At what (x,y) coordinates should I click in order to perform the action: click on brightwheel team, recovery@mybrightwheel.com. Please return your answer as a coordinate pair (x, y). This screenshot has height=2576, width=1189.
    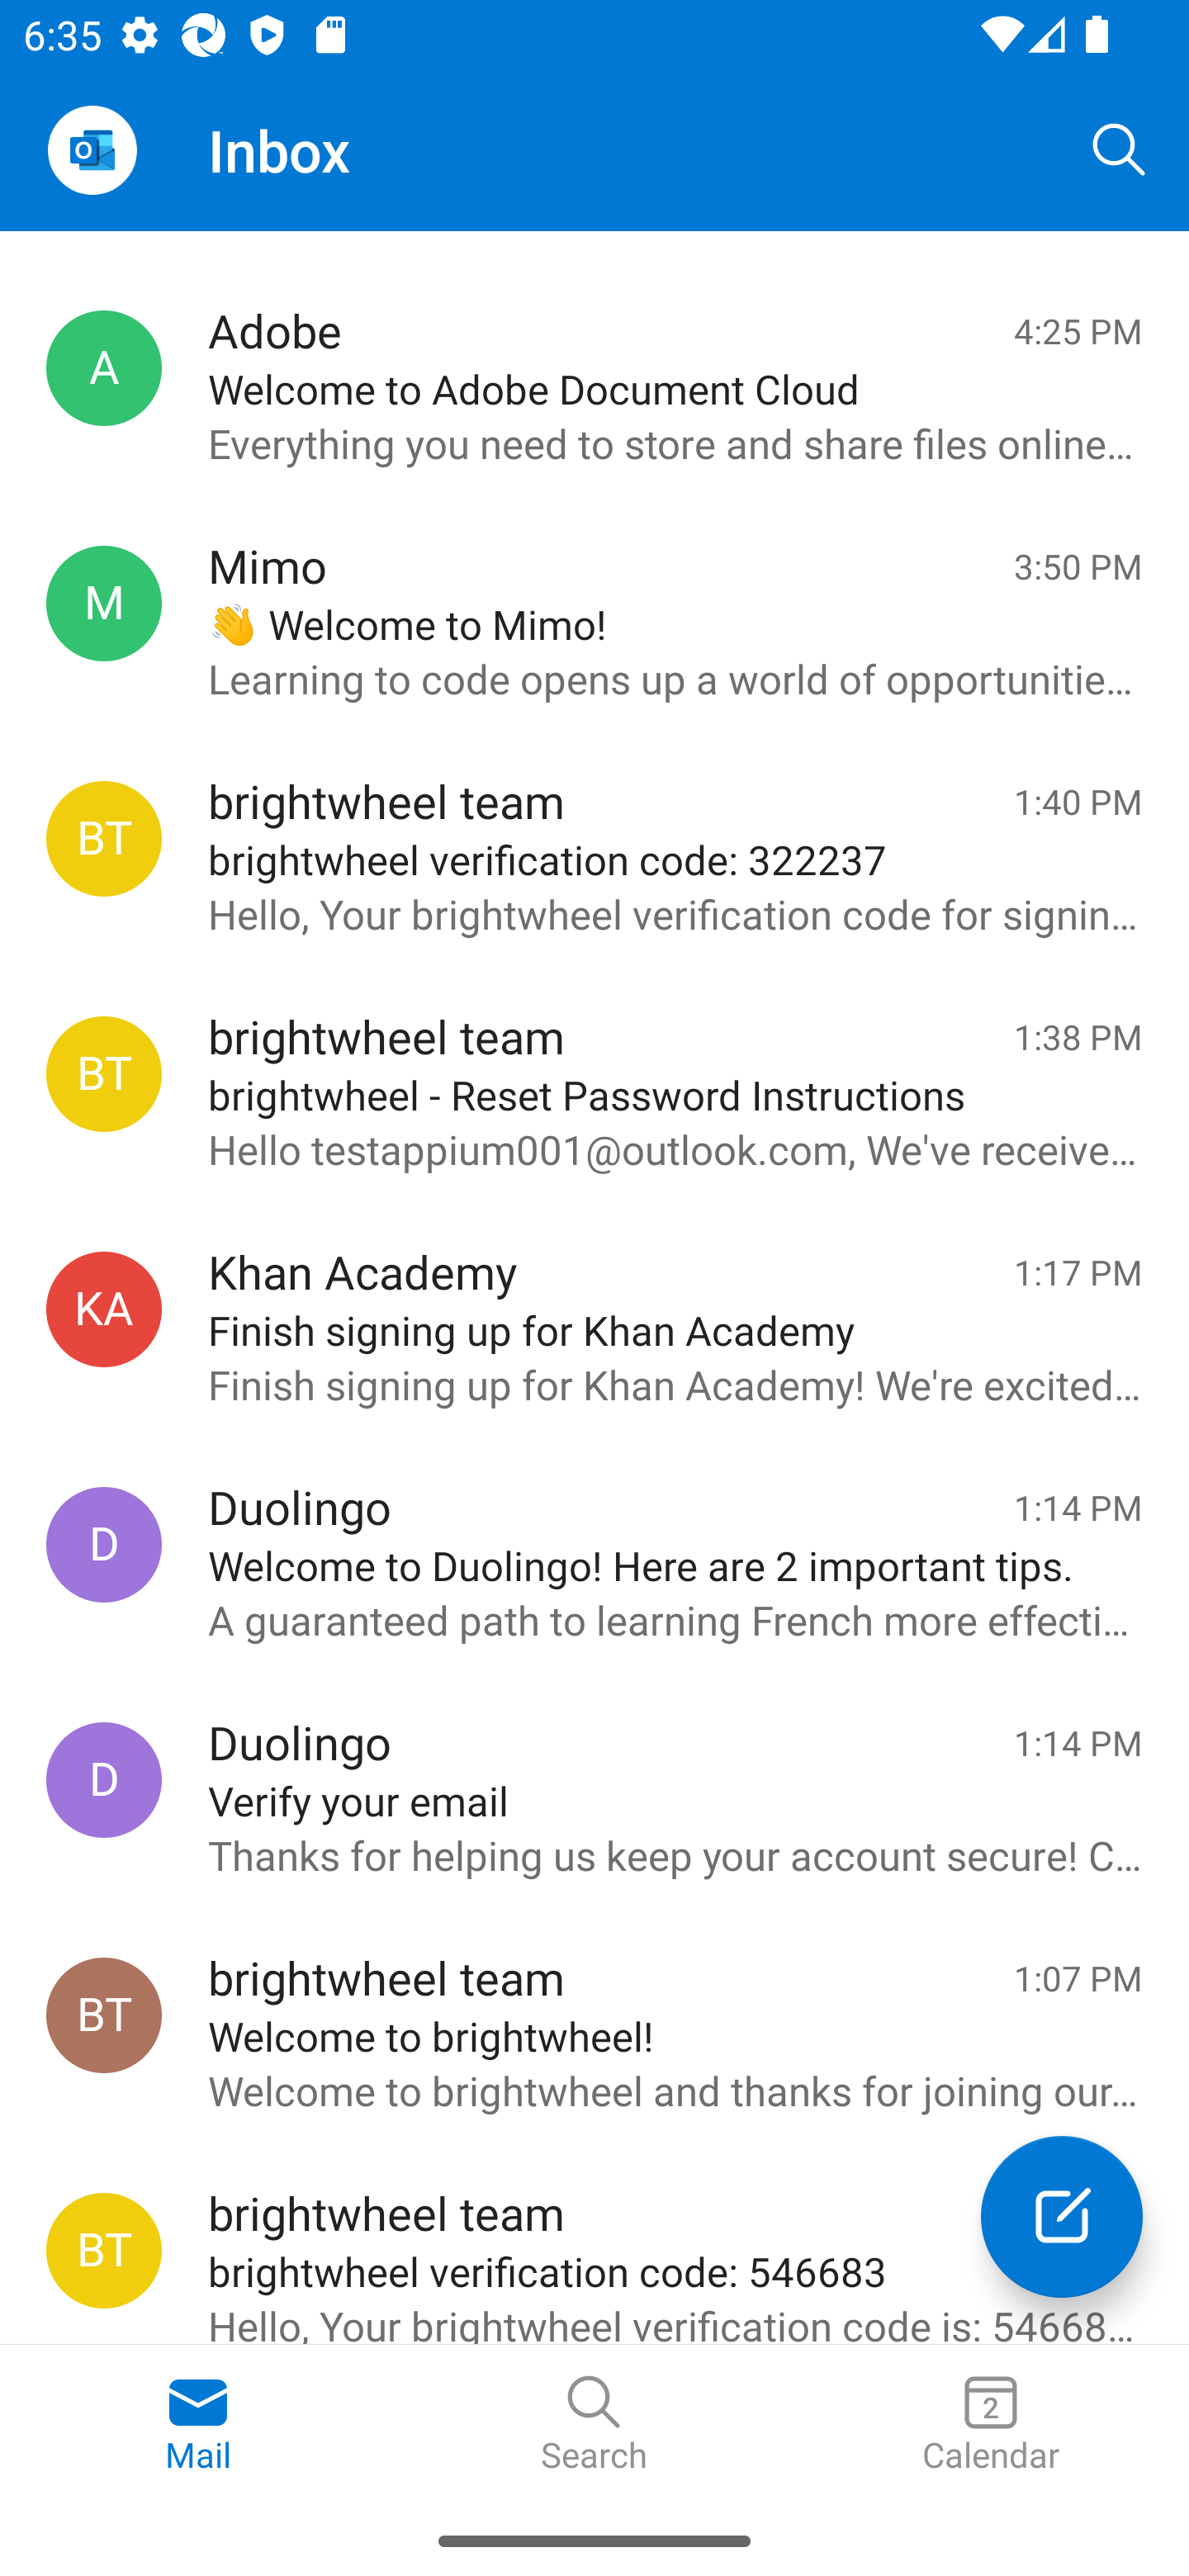
    Looking at the image, I should click on (104, 838).